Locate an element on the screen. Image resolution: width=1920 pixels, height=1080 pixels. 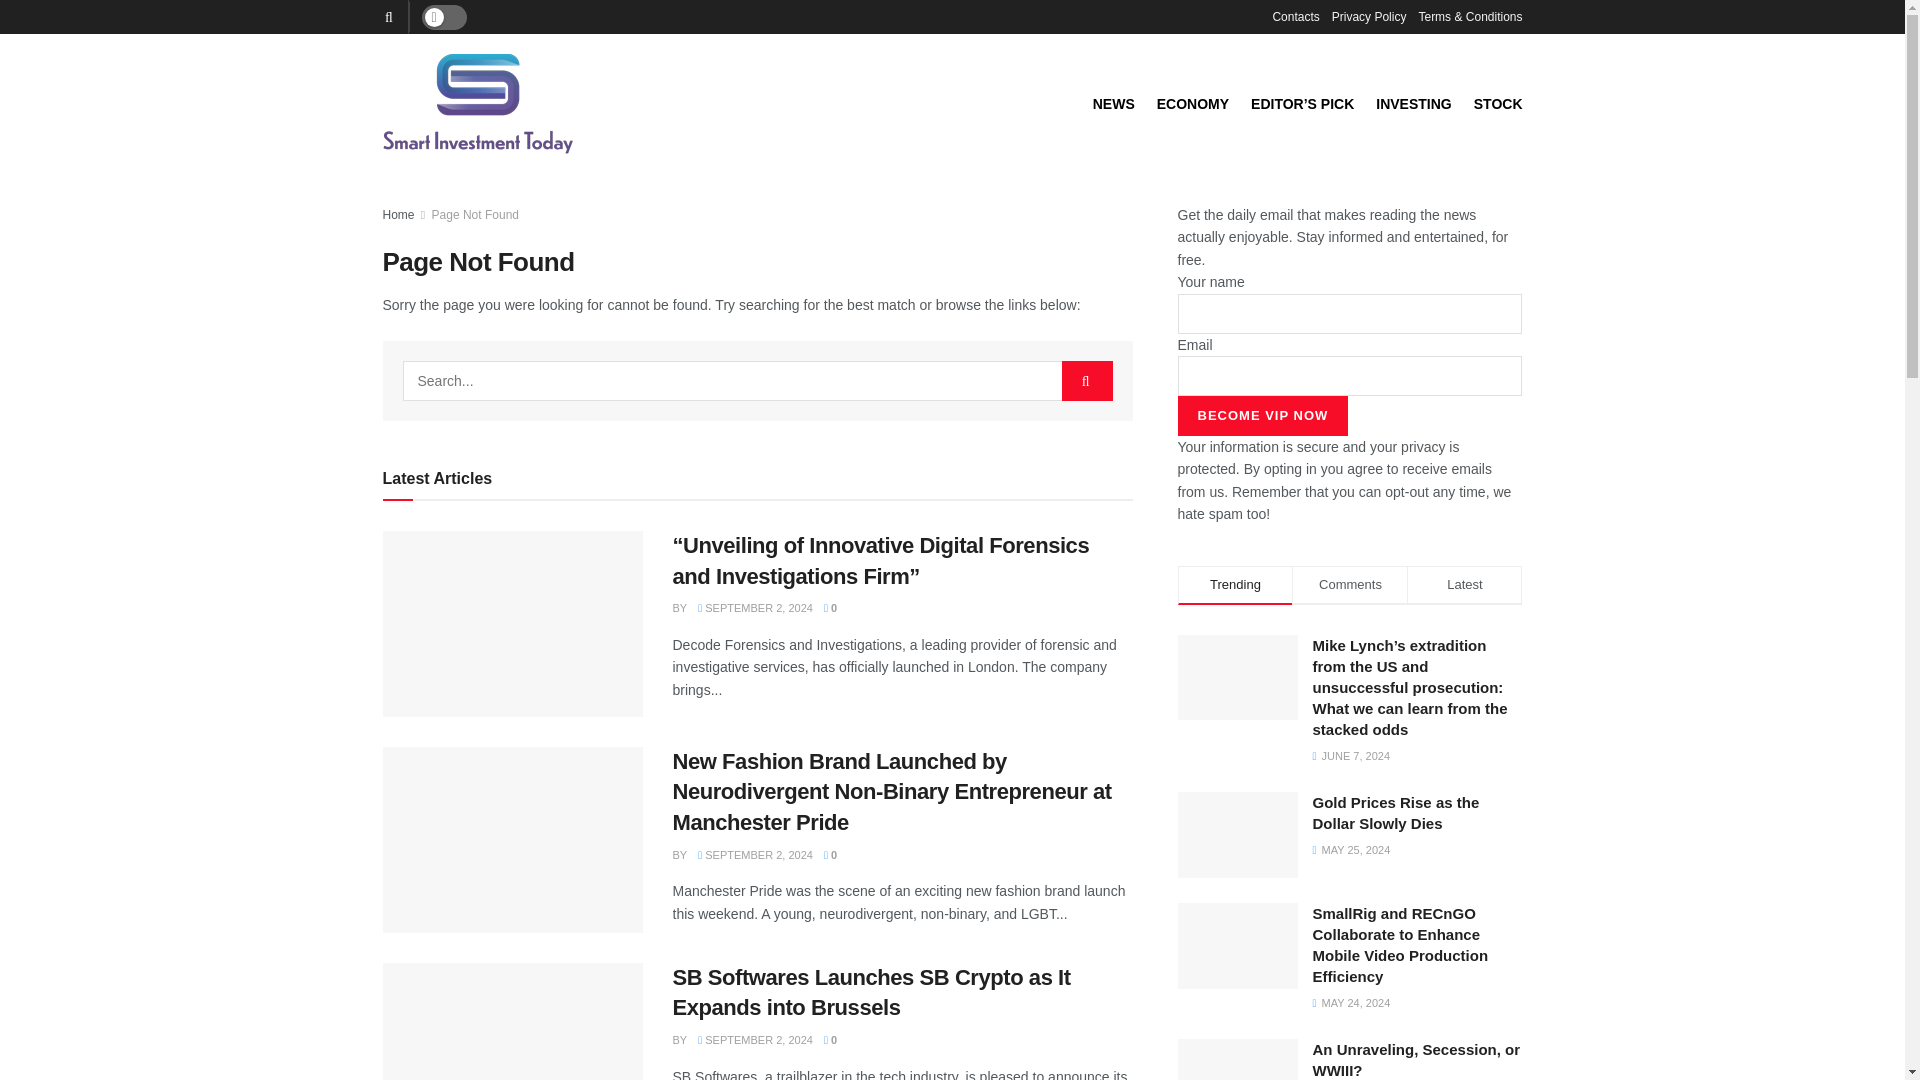
0 is located at coordinates (830, 854).